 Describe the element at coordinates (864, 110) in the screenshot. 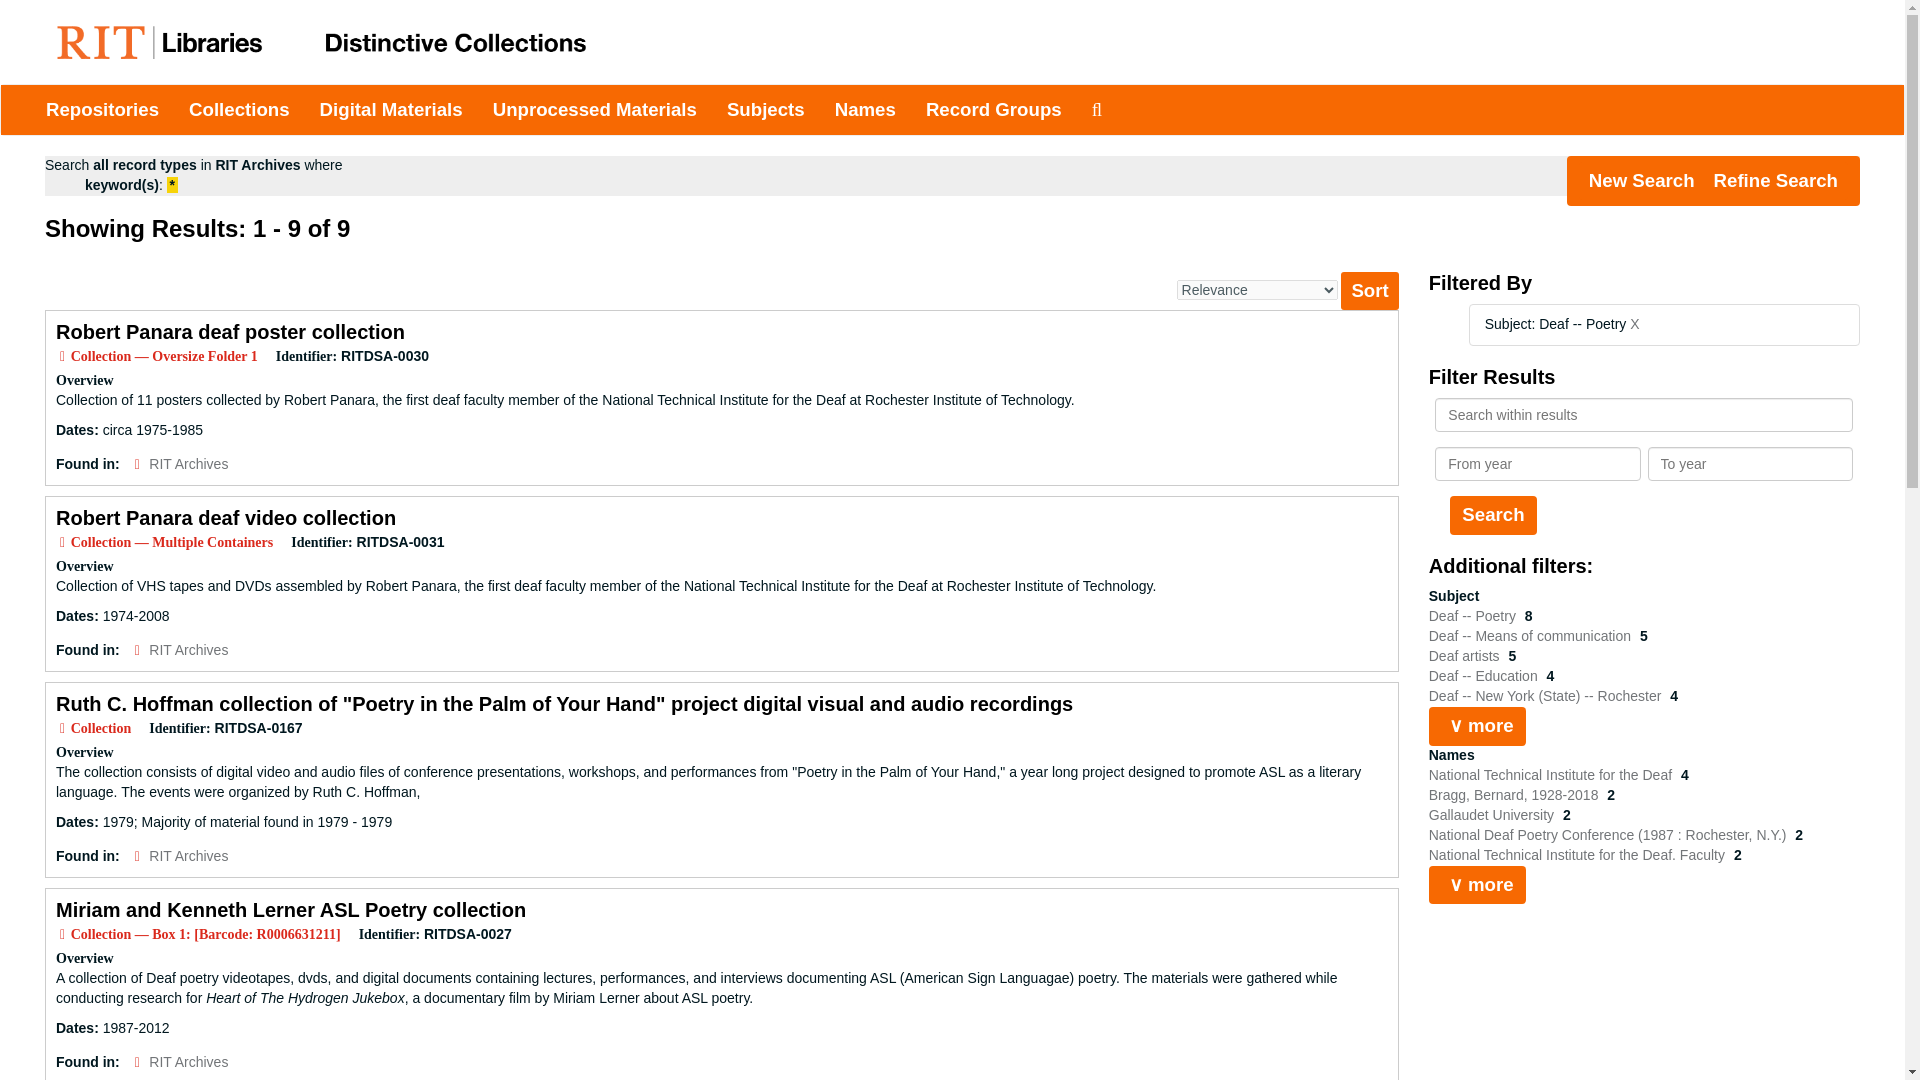

I see `Names` at that location.